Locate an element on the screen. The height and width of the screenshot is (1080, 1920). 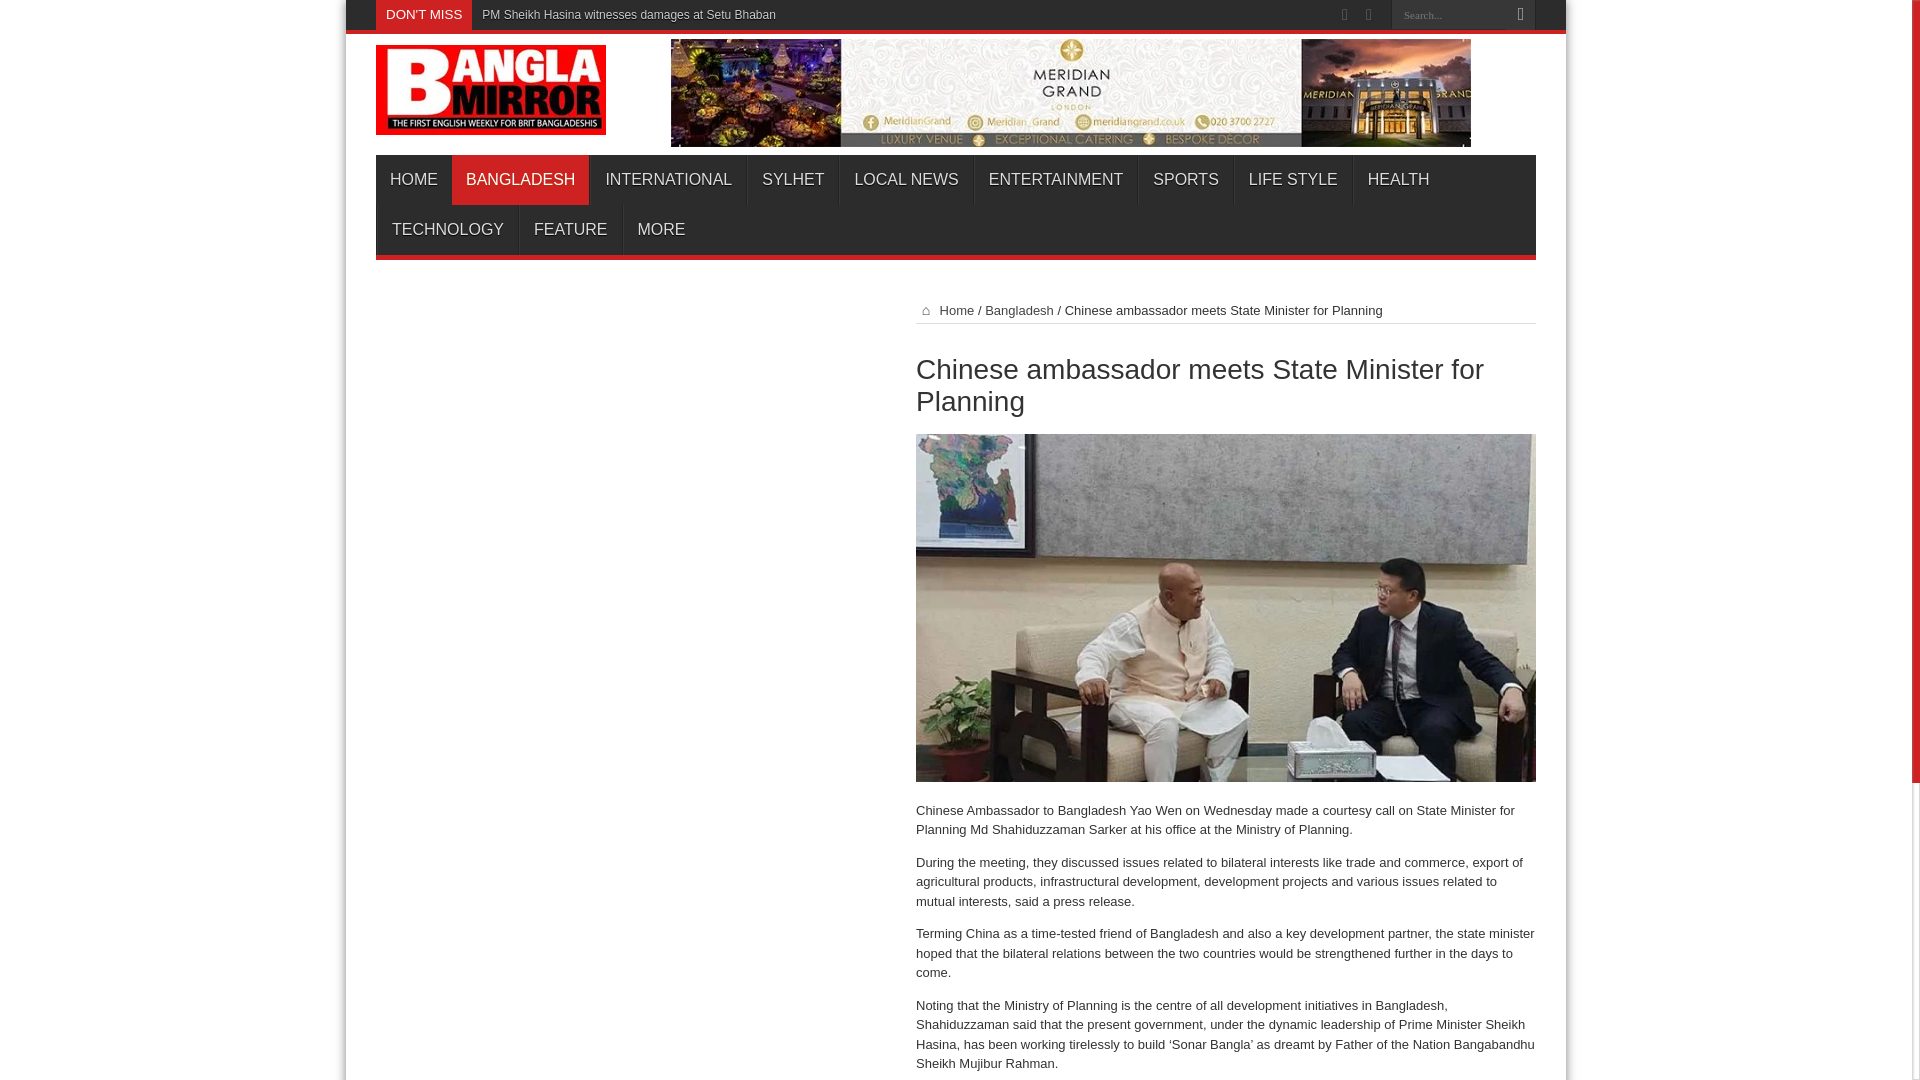
HEALTH is located at coordinates (1398, 180).